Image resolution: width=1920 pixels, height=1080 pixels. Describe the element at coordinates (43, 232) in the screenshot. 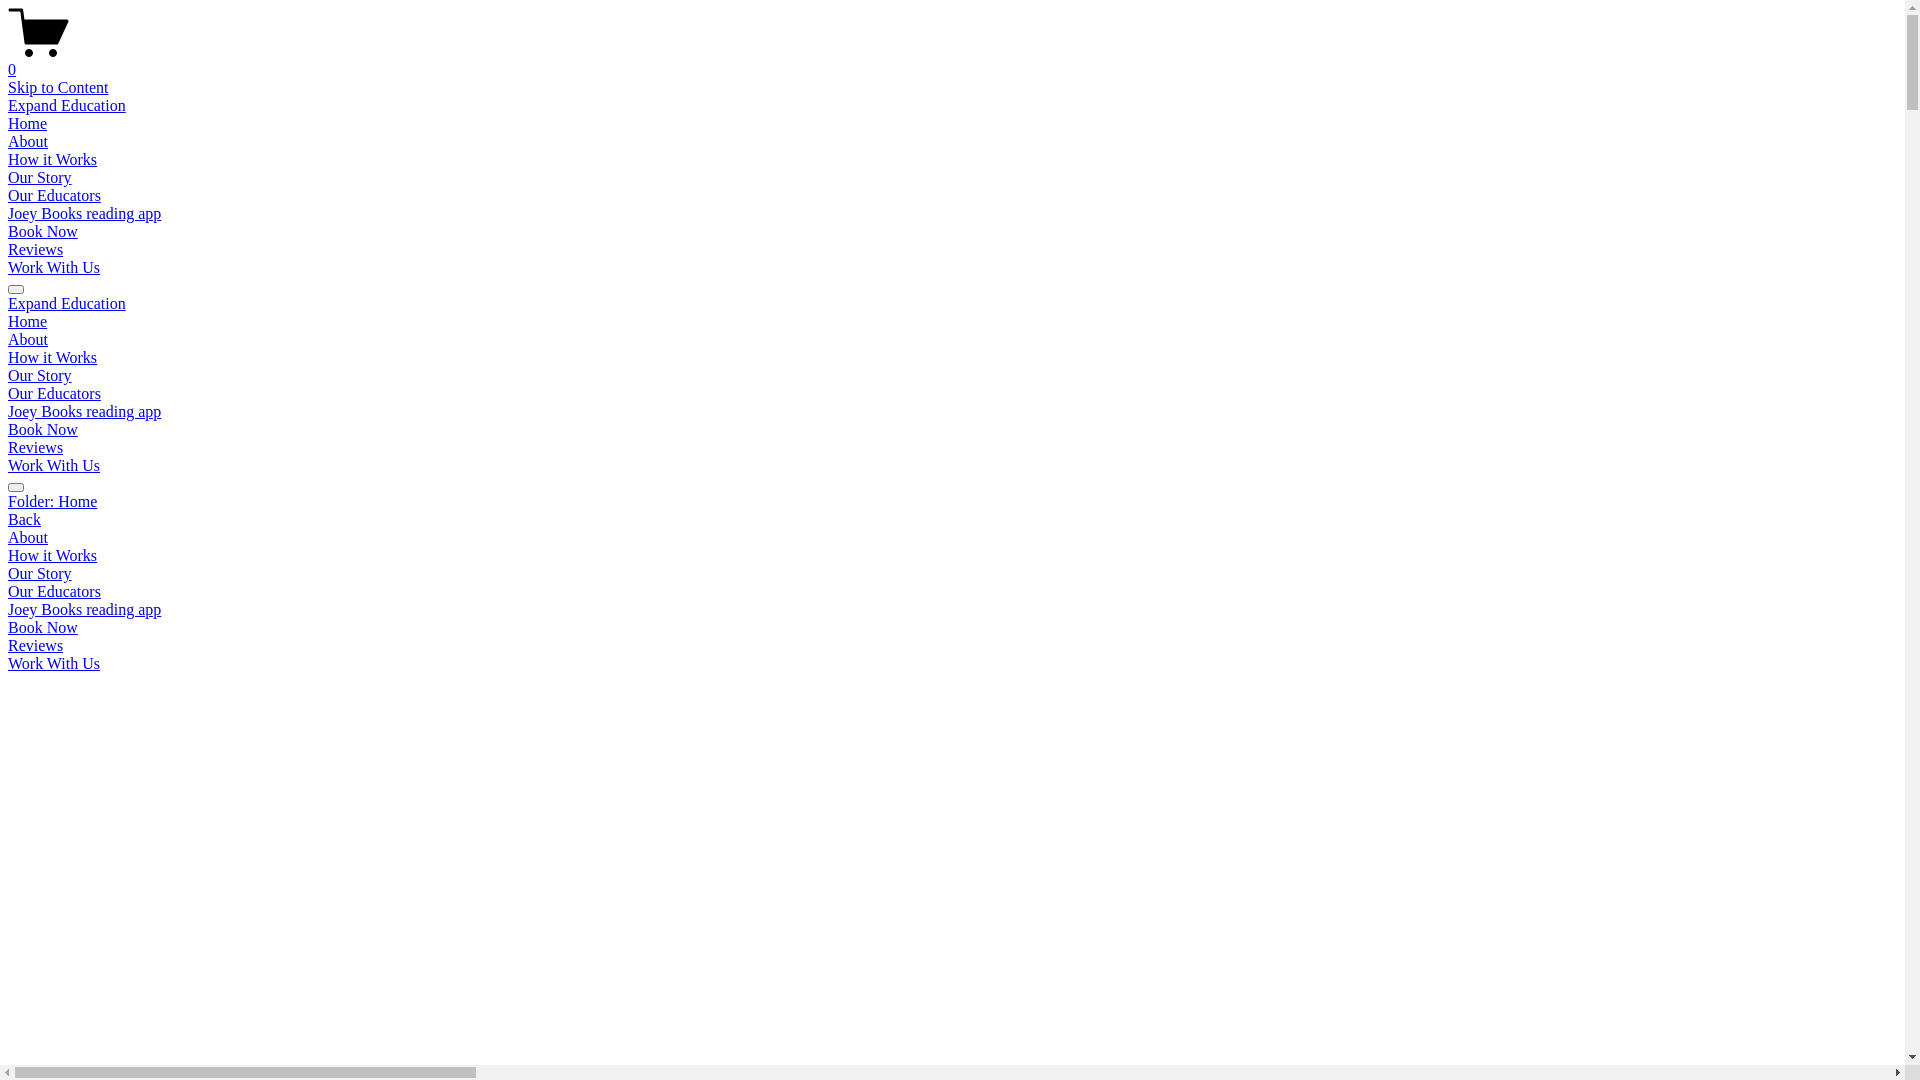

I see `Book Now` at that location.